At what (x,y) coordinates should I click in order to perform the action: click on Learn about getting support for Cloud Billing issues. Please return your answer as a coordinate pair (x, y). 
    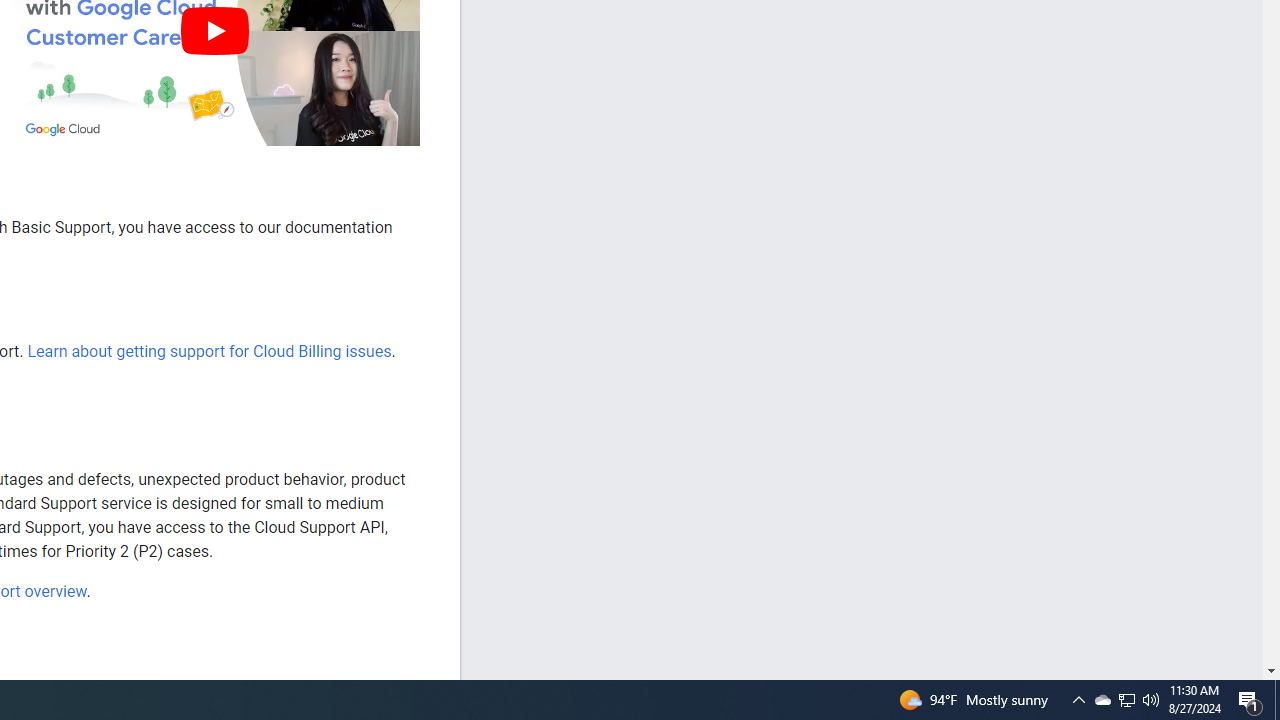
    Looking at the image, I should click on (208, 351).